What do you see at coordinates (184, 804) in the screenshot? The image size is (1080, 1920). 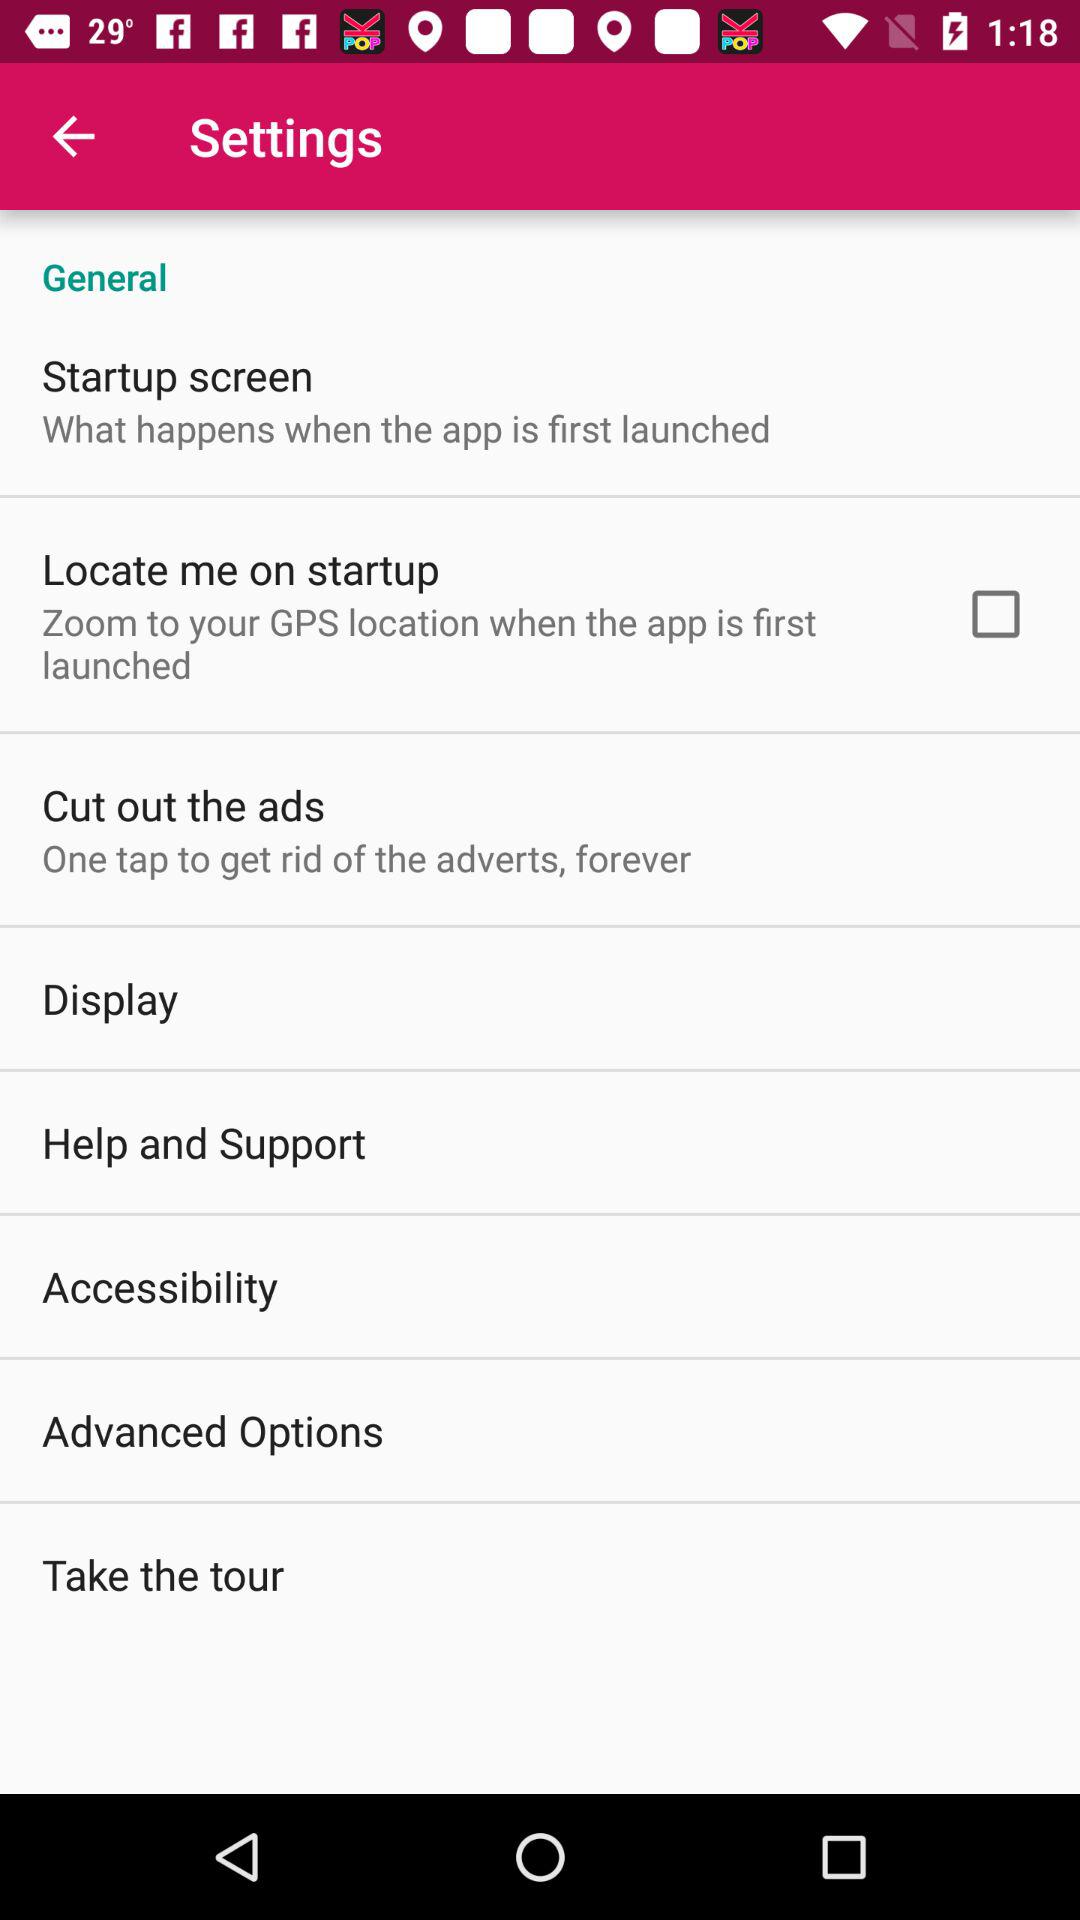 I see `launch icon below zoom to your icon` at bounding box center [184, 804].